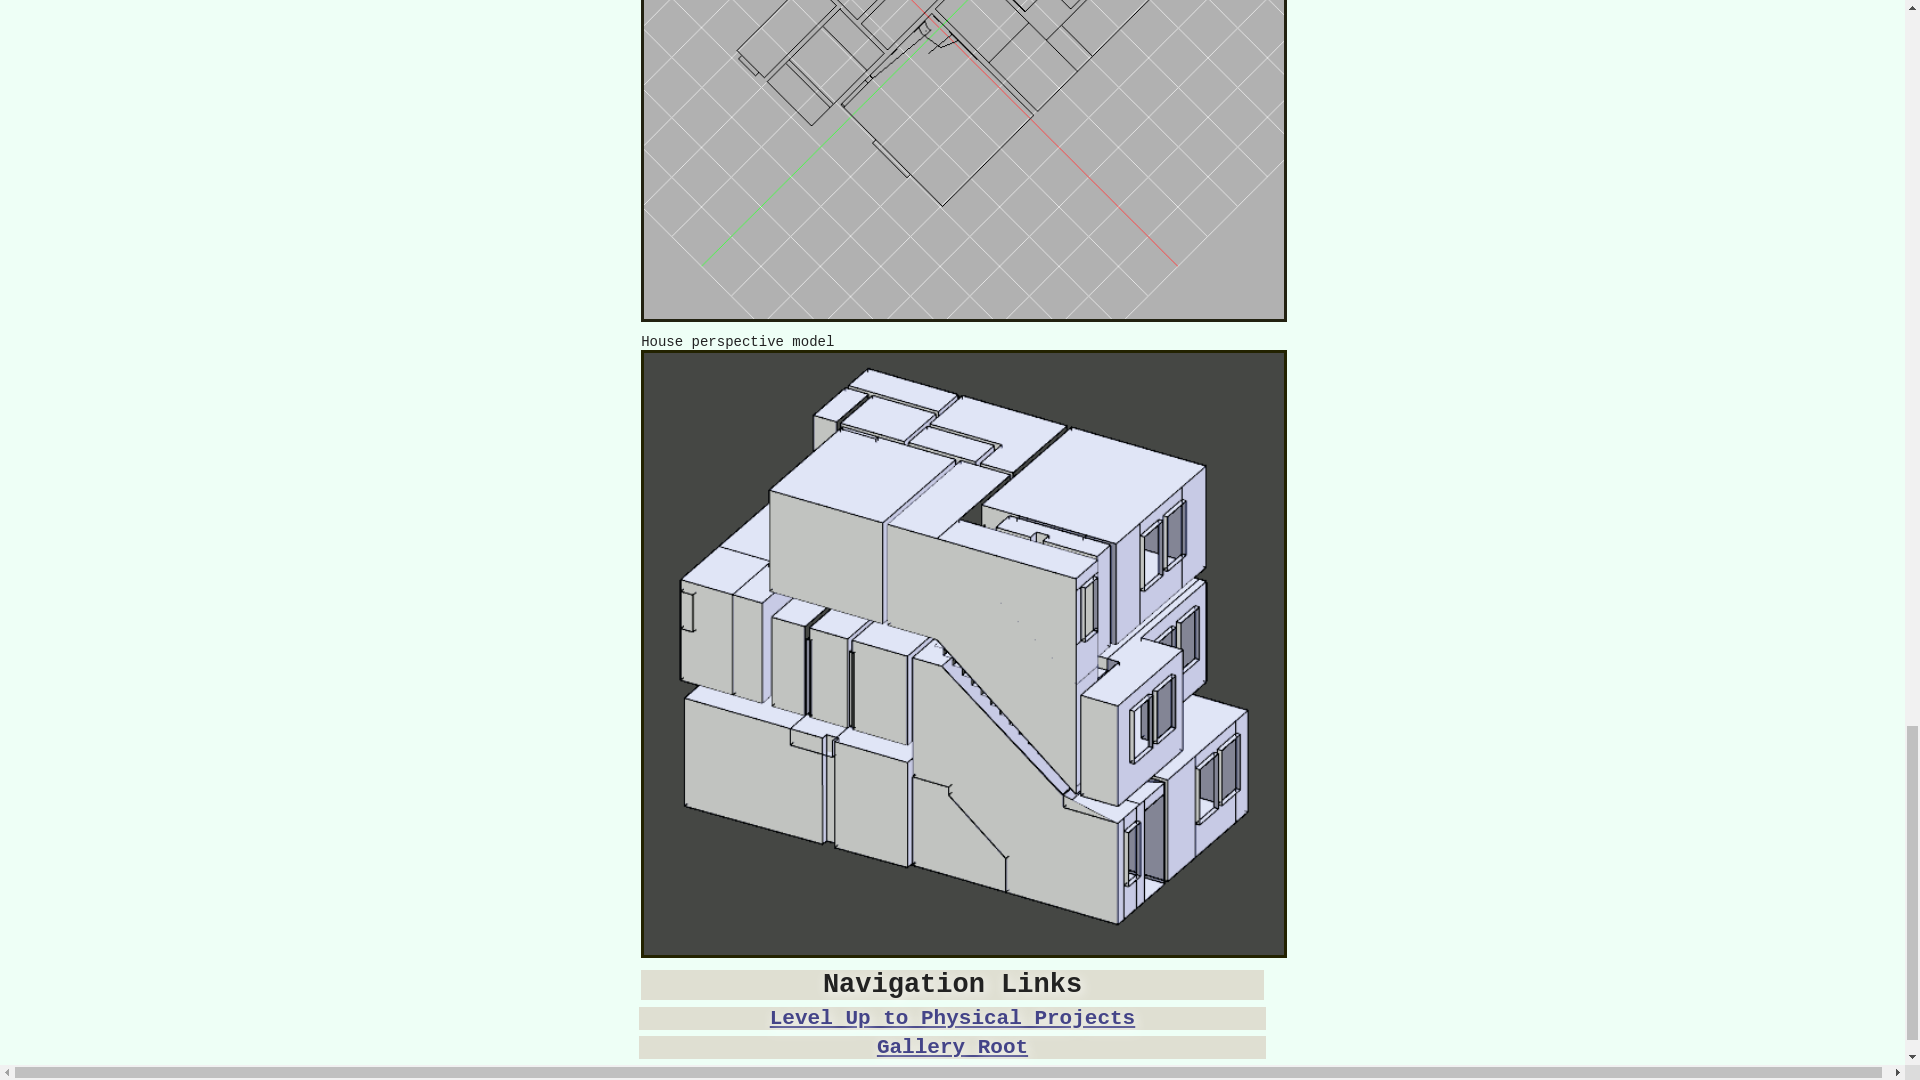 The image size is (1920, 1080). What do you see at coordinates (951, 1047) in the screenshot?
I see `Gallery Root` at bounding box center [951, 1047].